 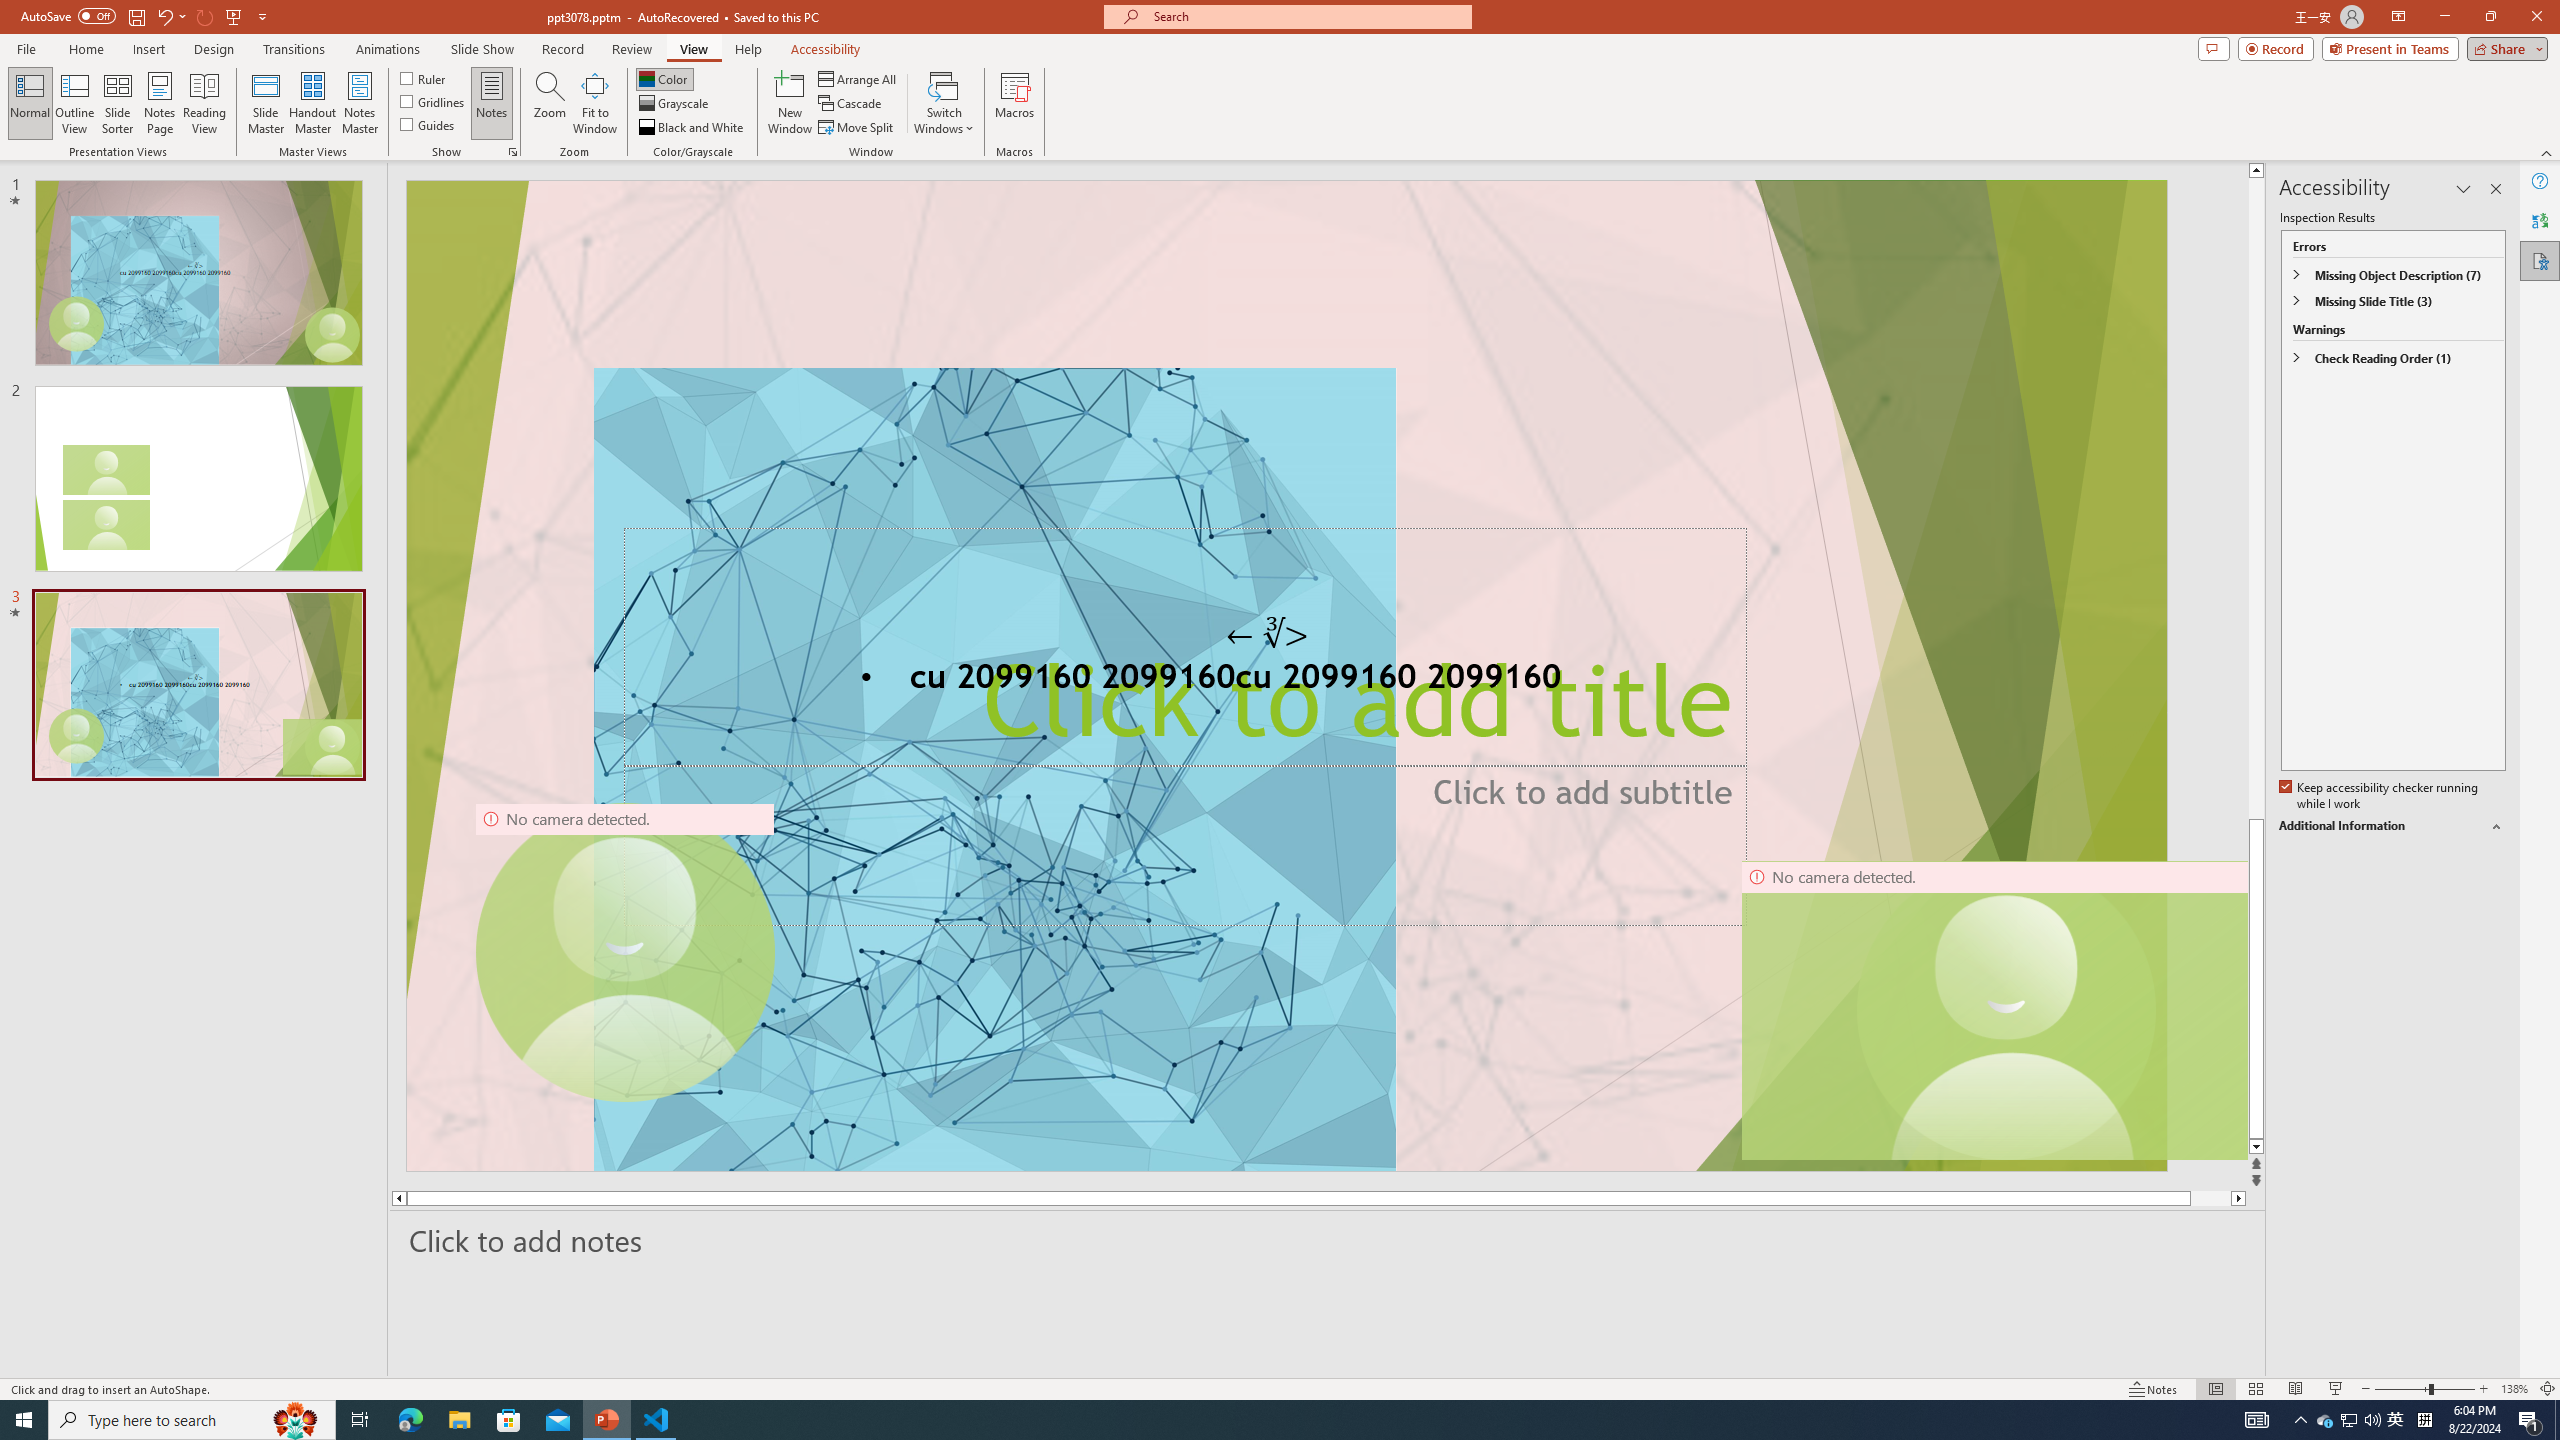 What do you see at coordinates (266, 103) in the screenshot?
I see `Slide Master` at bounding box center [266, 103].